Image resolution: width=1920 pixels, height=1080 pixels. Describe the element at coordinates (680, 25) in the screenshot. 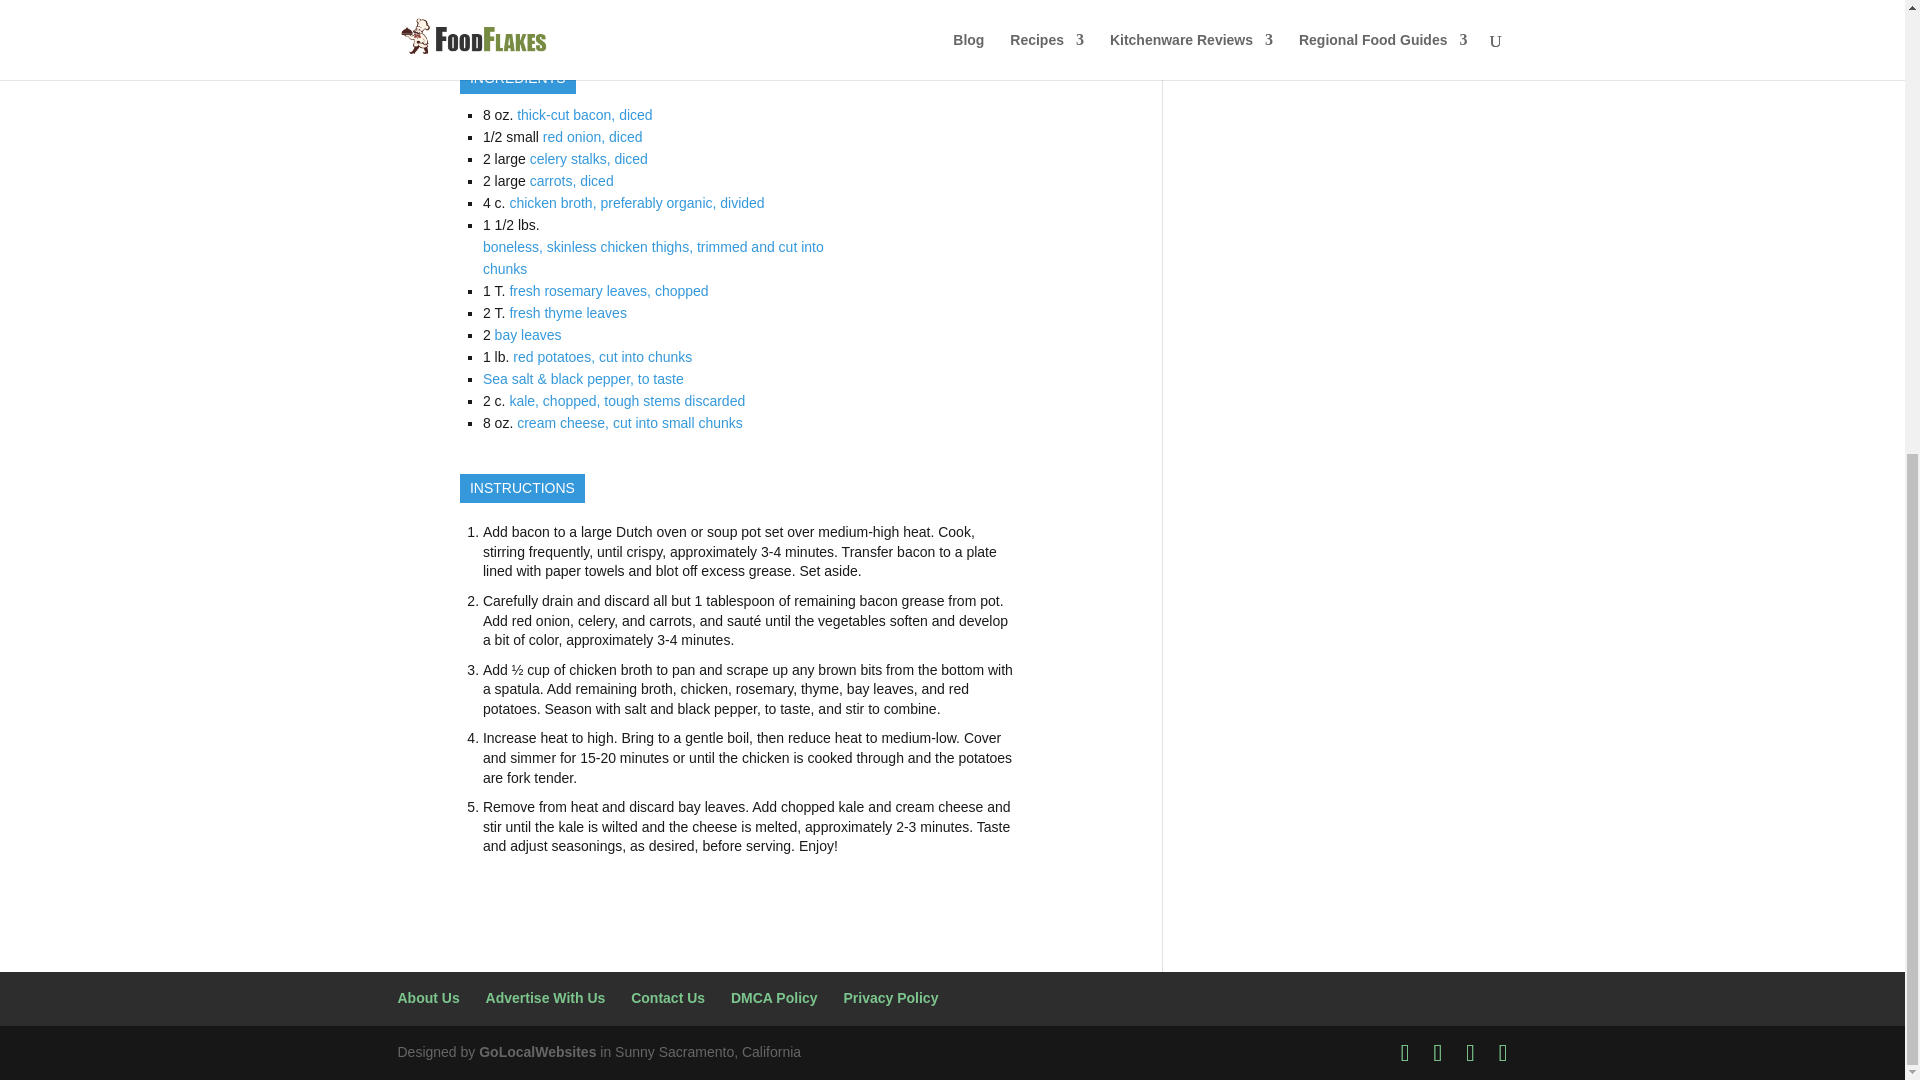

I see `4` at that location.